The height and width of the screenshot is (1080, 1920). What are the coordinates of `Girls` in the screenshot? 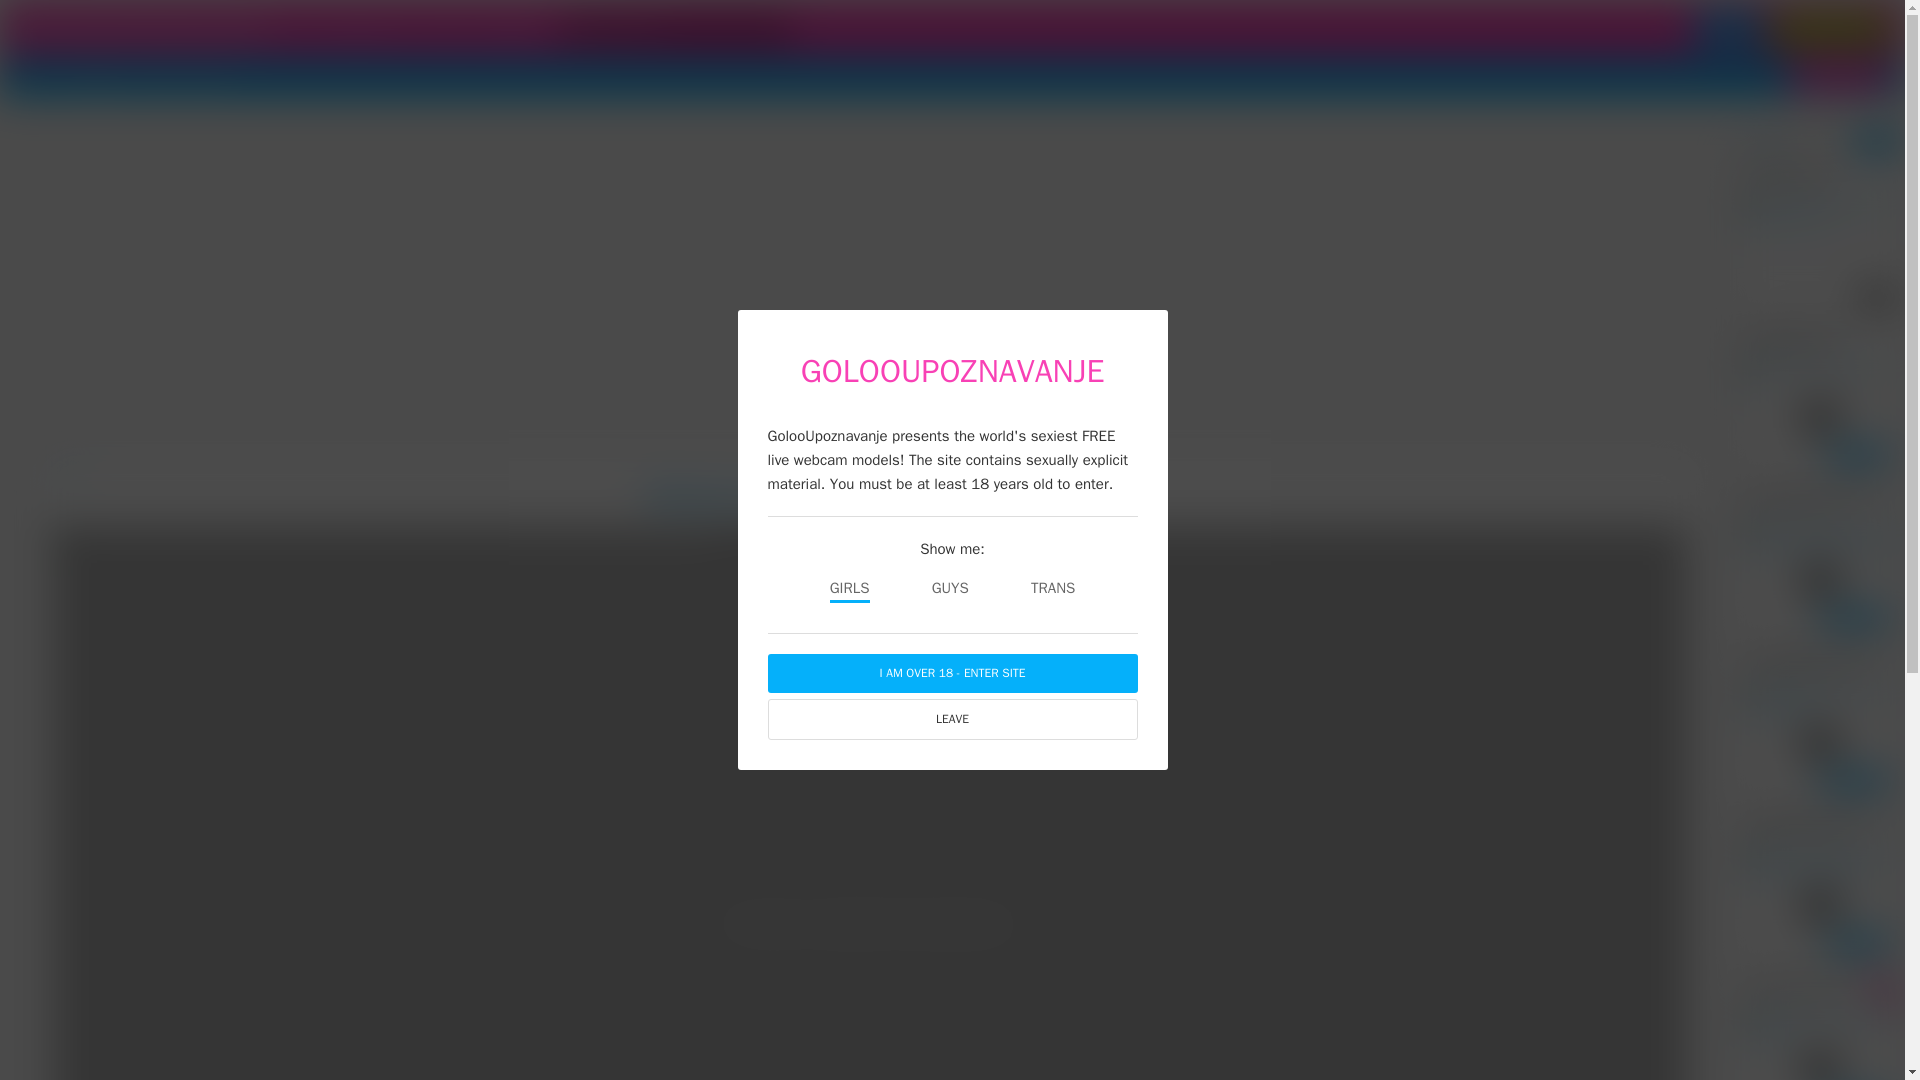 It's located at (39, 78).